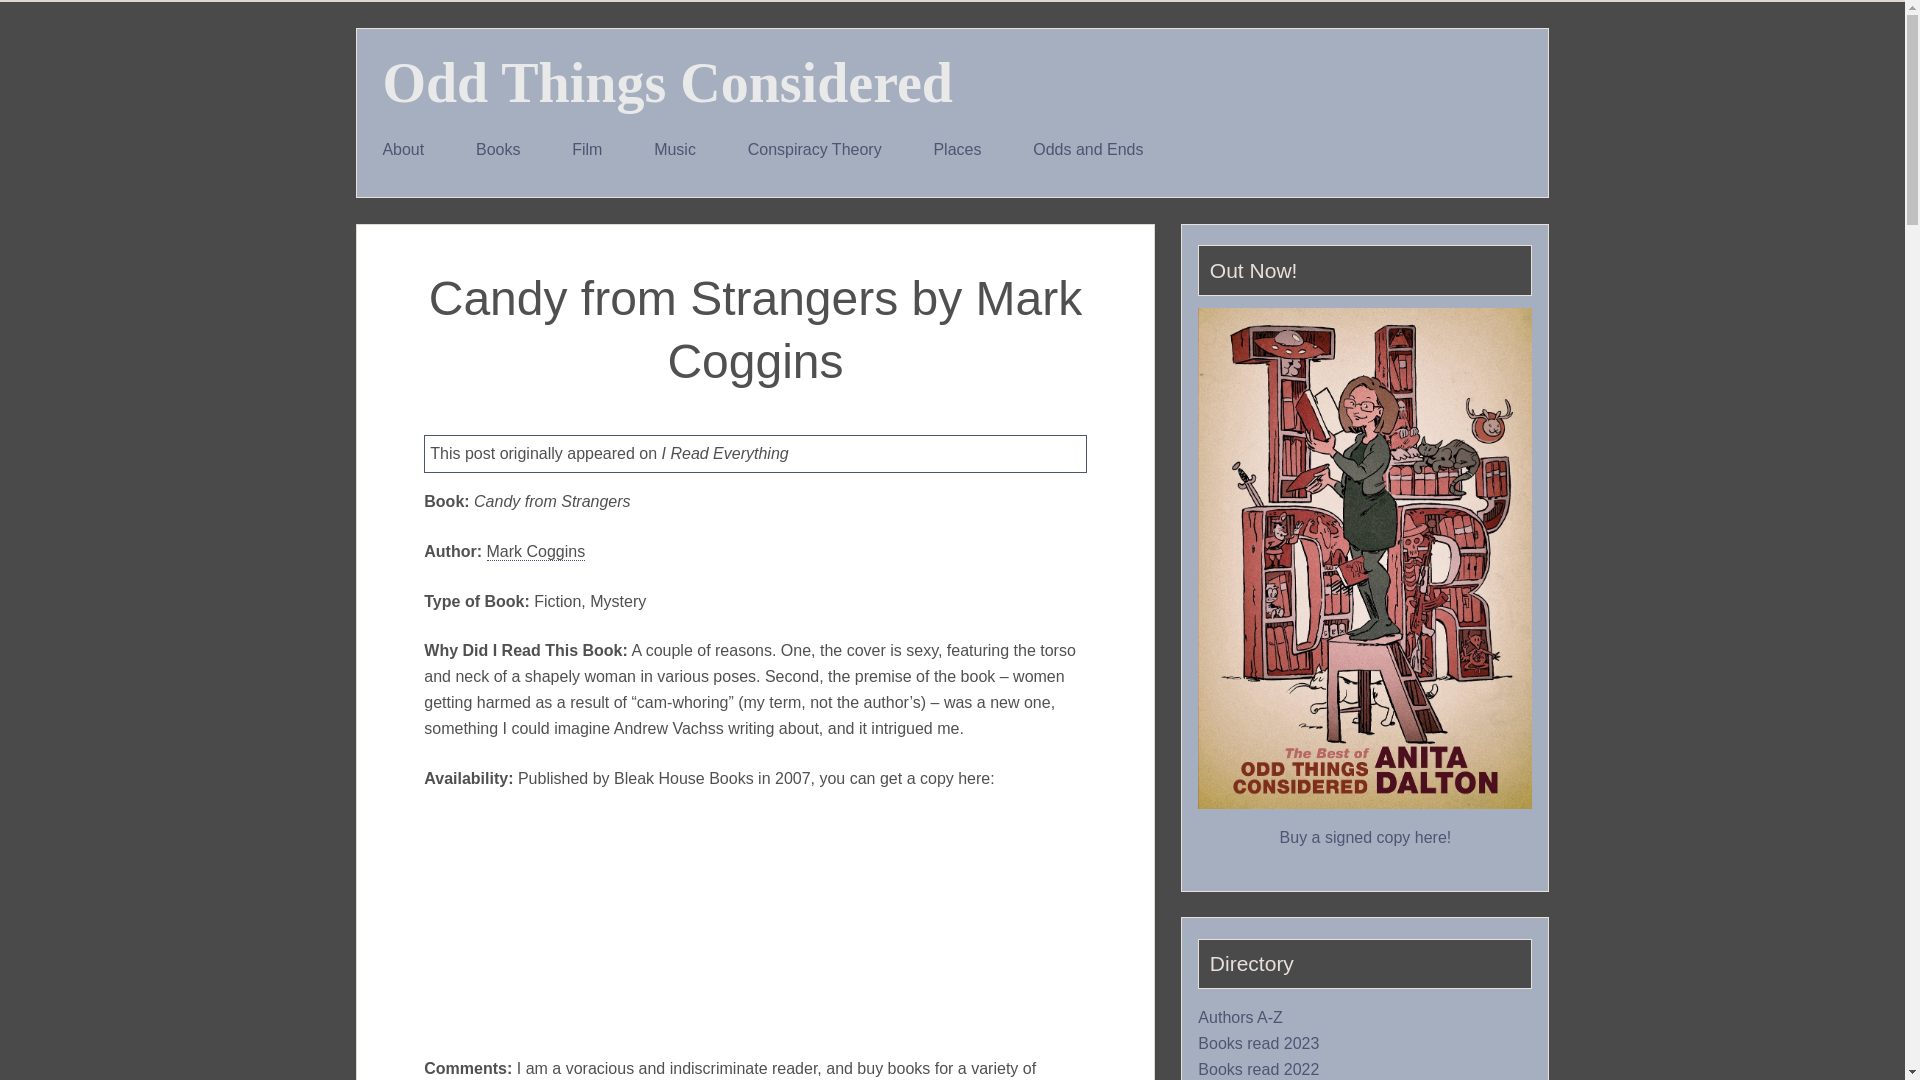 This screenshot has width=1920, height=1080. Describe the element at coordinates (814, 150) in the screenshot. I see `Conspiracy Theory` at that location.